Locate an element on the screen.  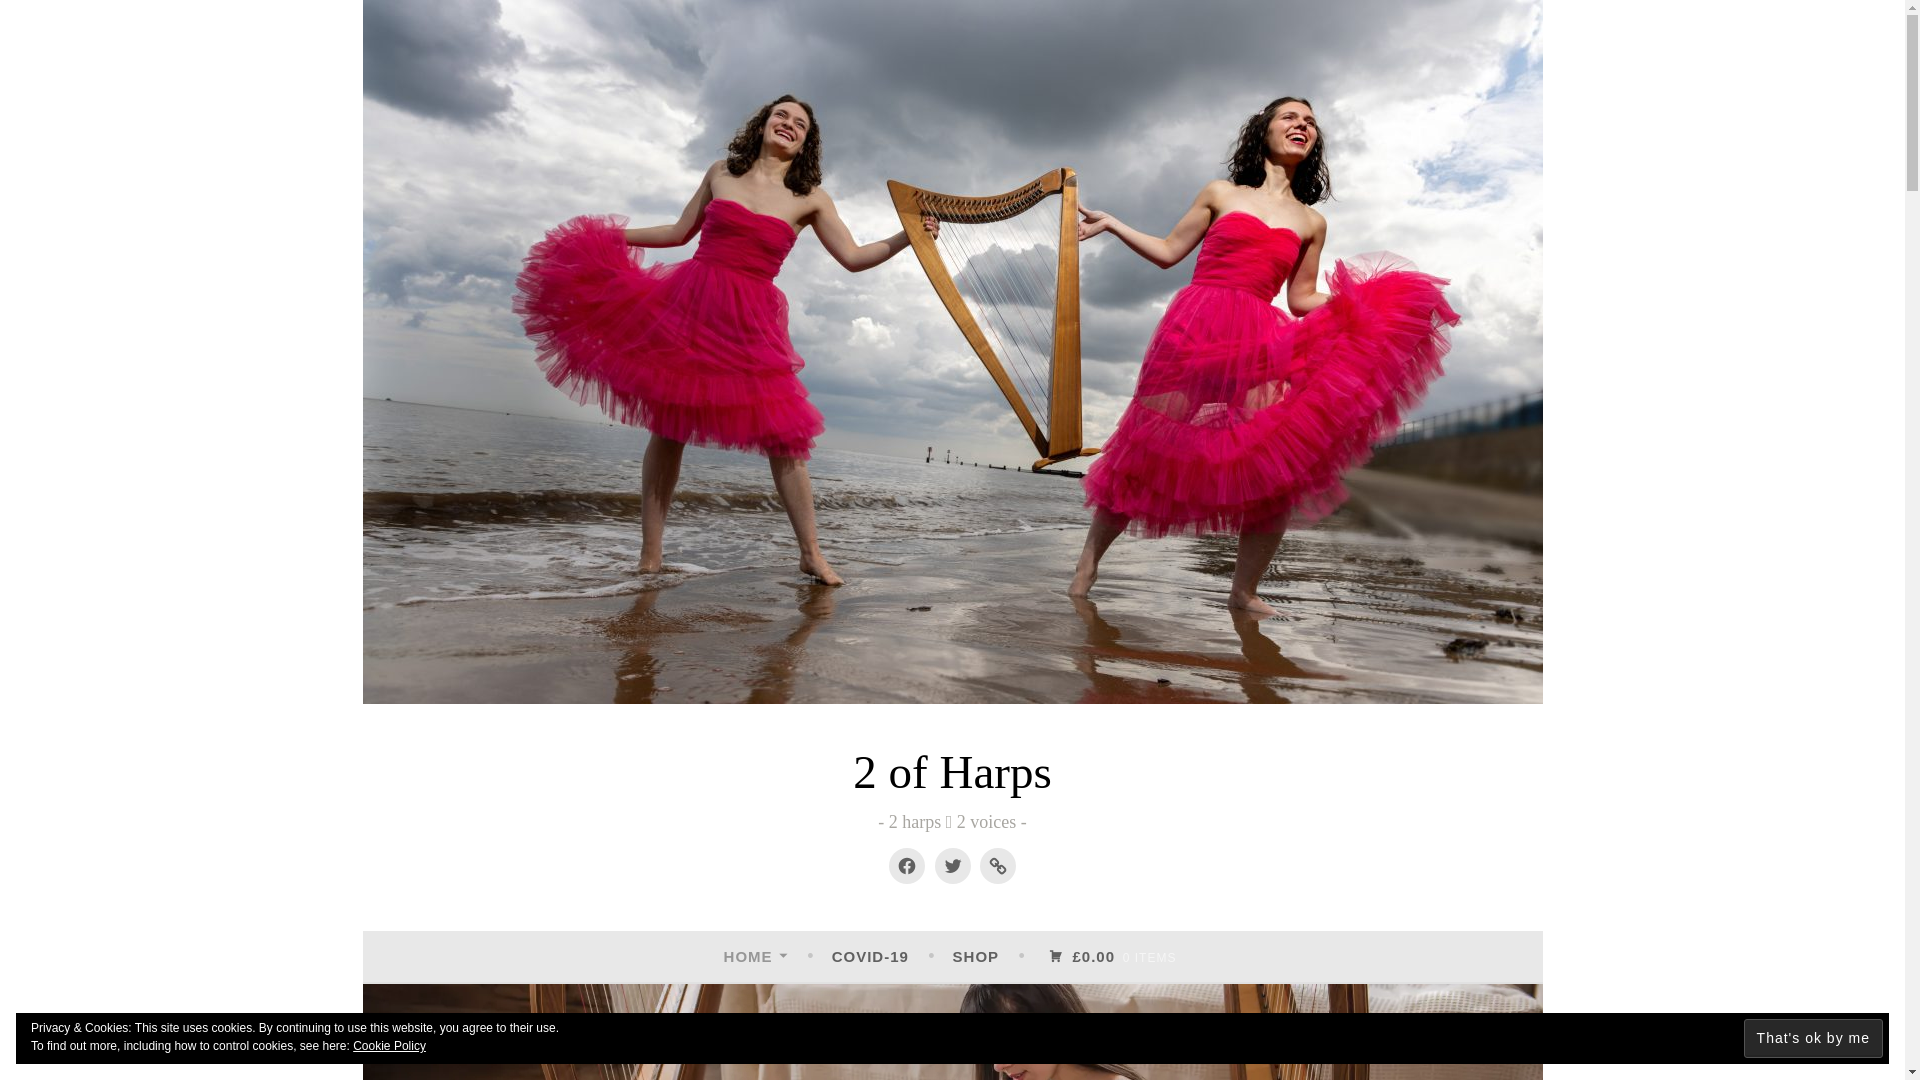
COVID-19 is located at coordinates (870, 957).